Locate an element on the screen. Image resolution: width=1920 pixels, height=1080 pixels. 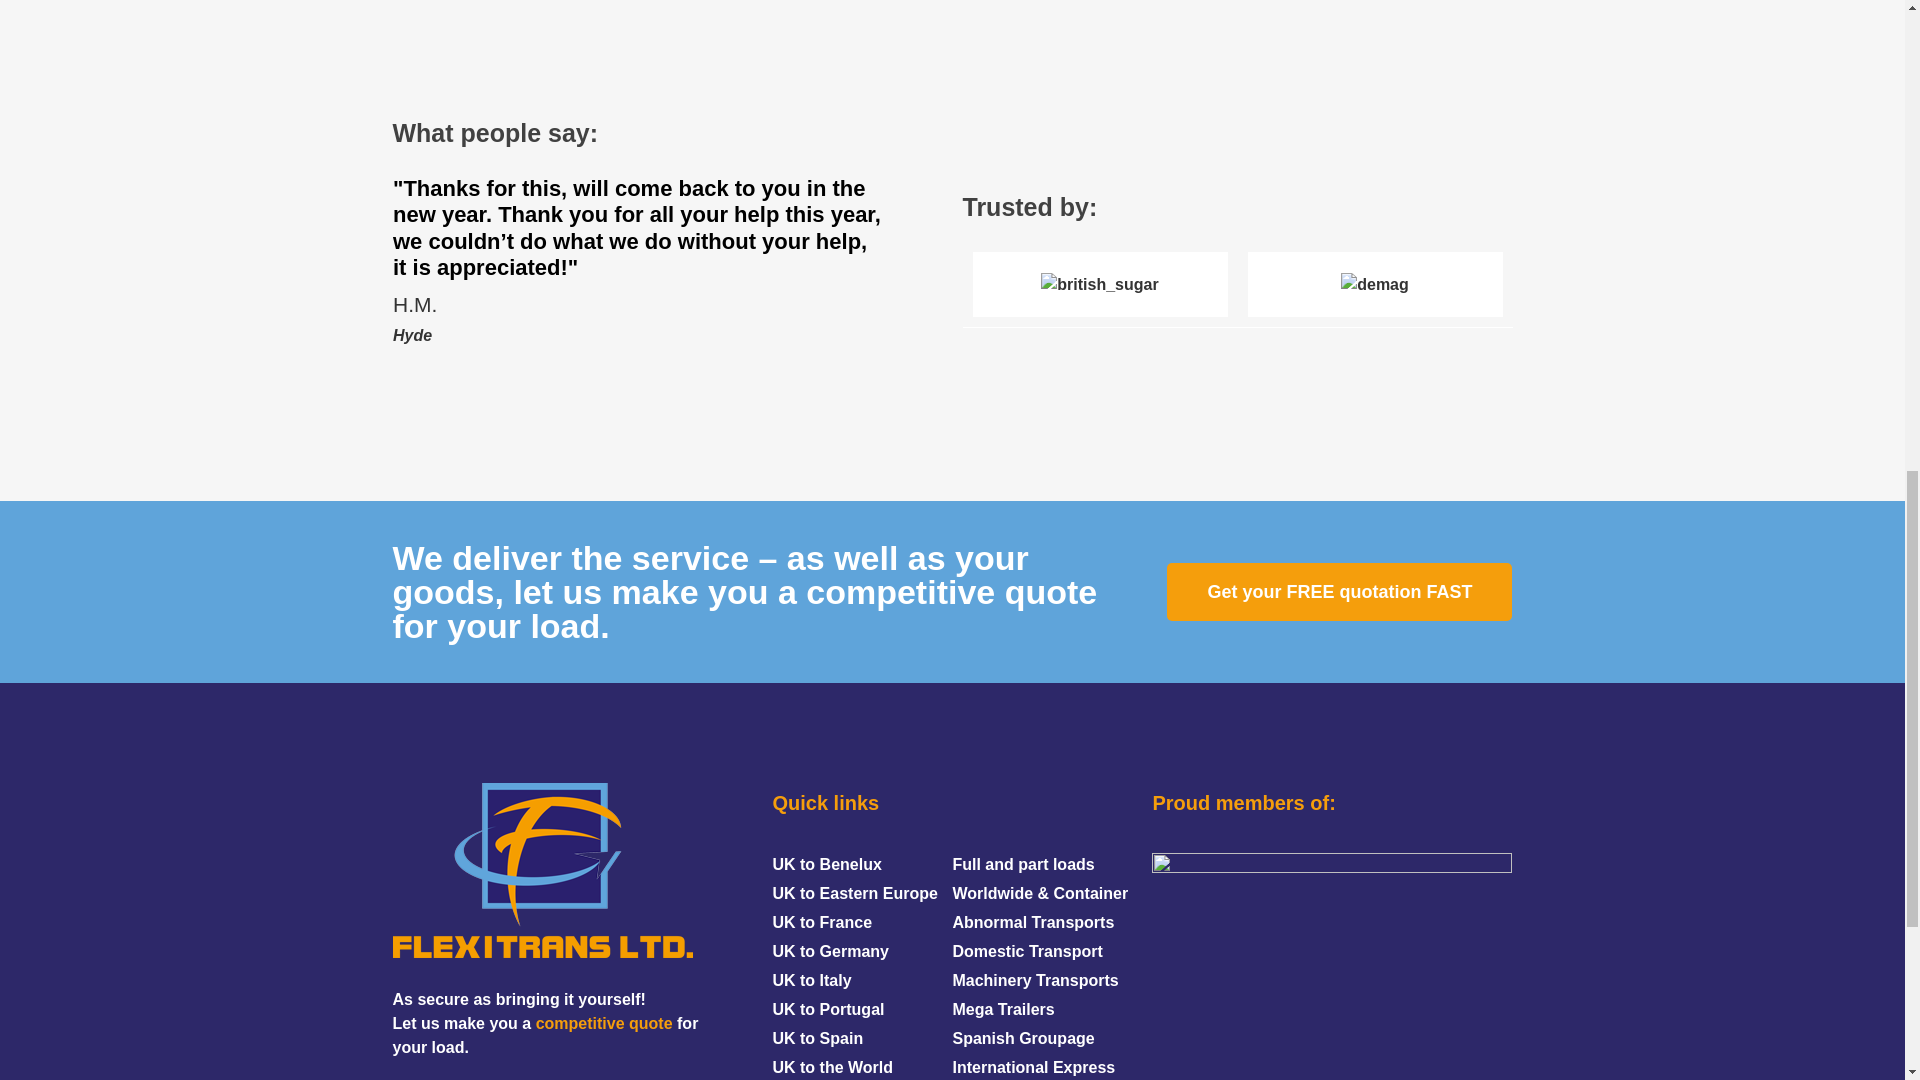
demag is located at coordinates (1374, 285).